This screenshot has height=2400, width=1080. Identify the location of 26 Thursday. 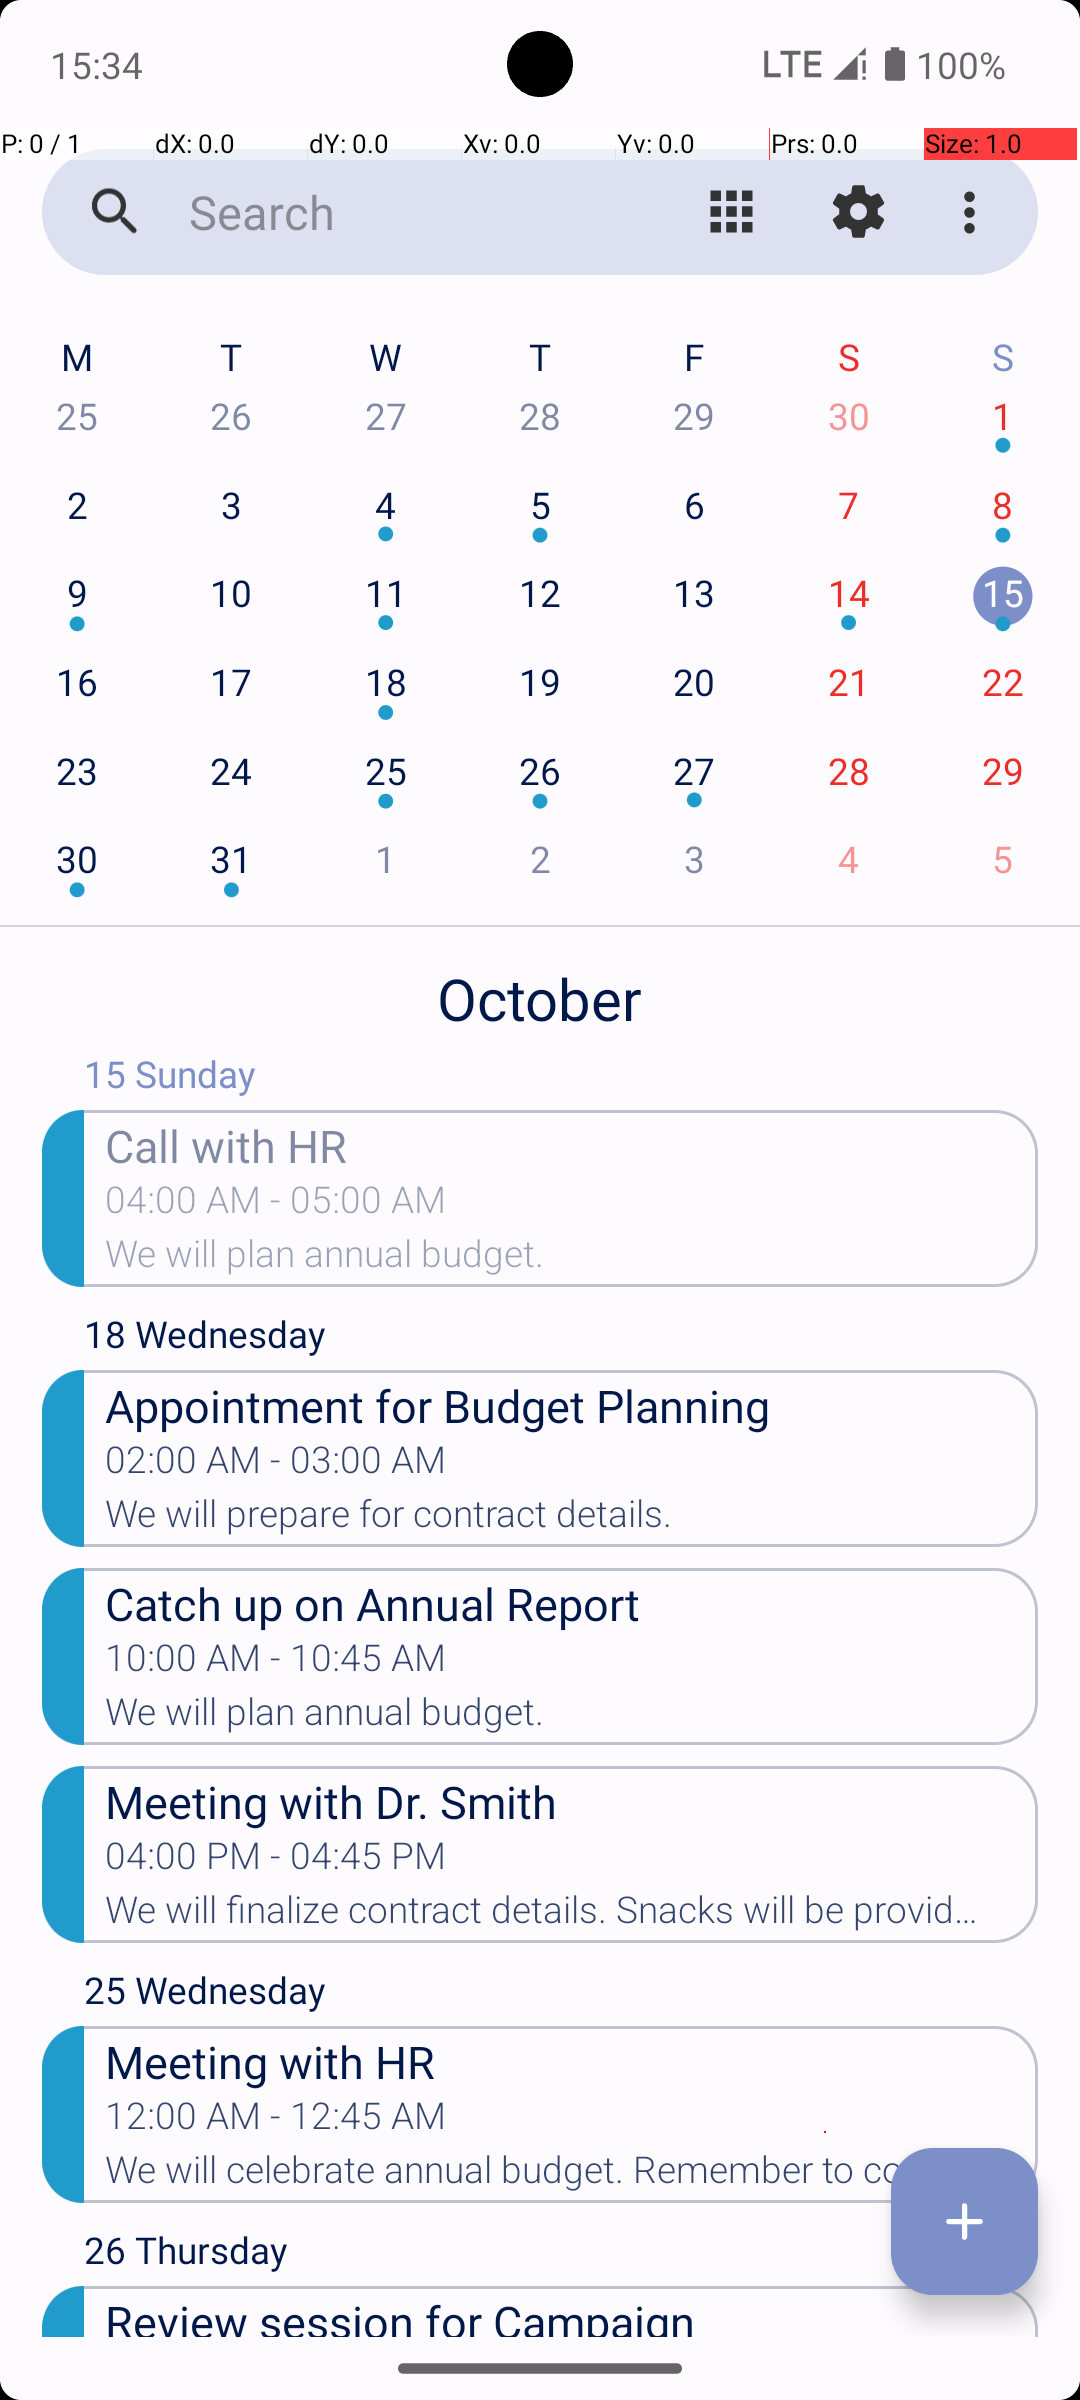
(561, 2255).